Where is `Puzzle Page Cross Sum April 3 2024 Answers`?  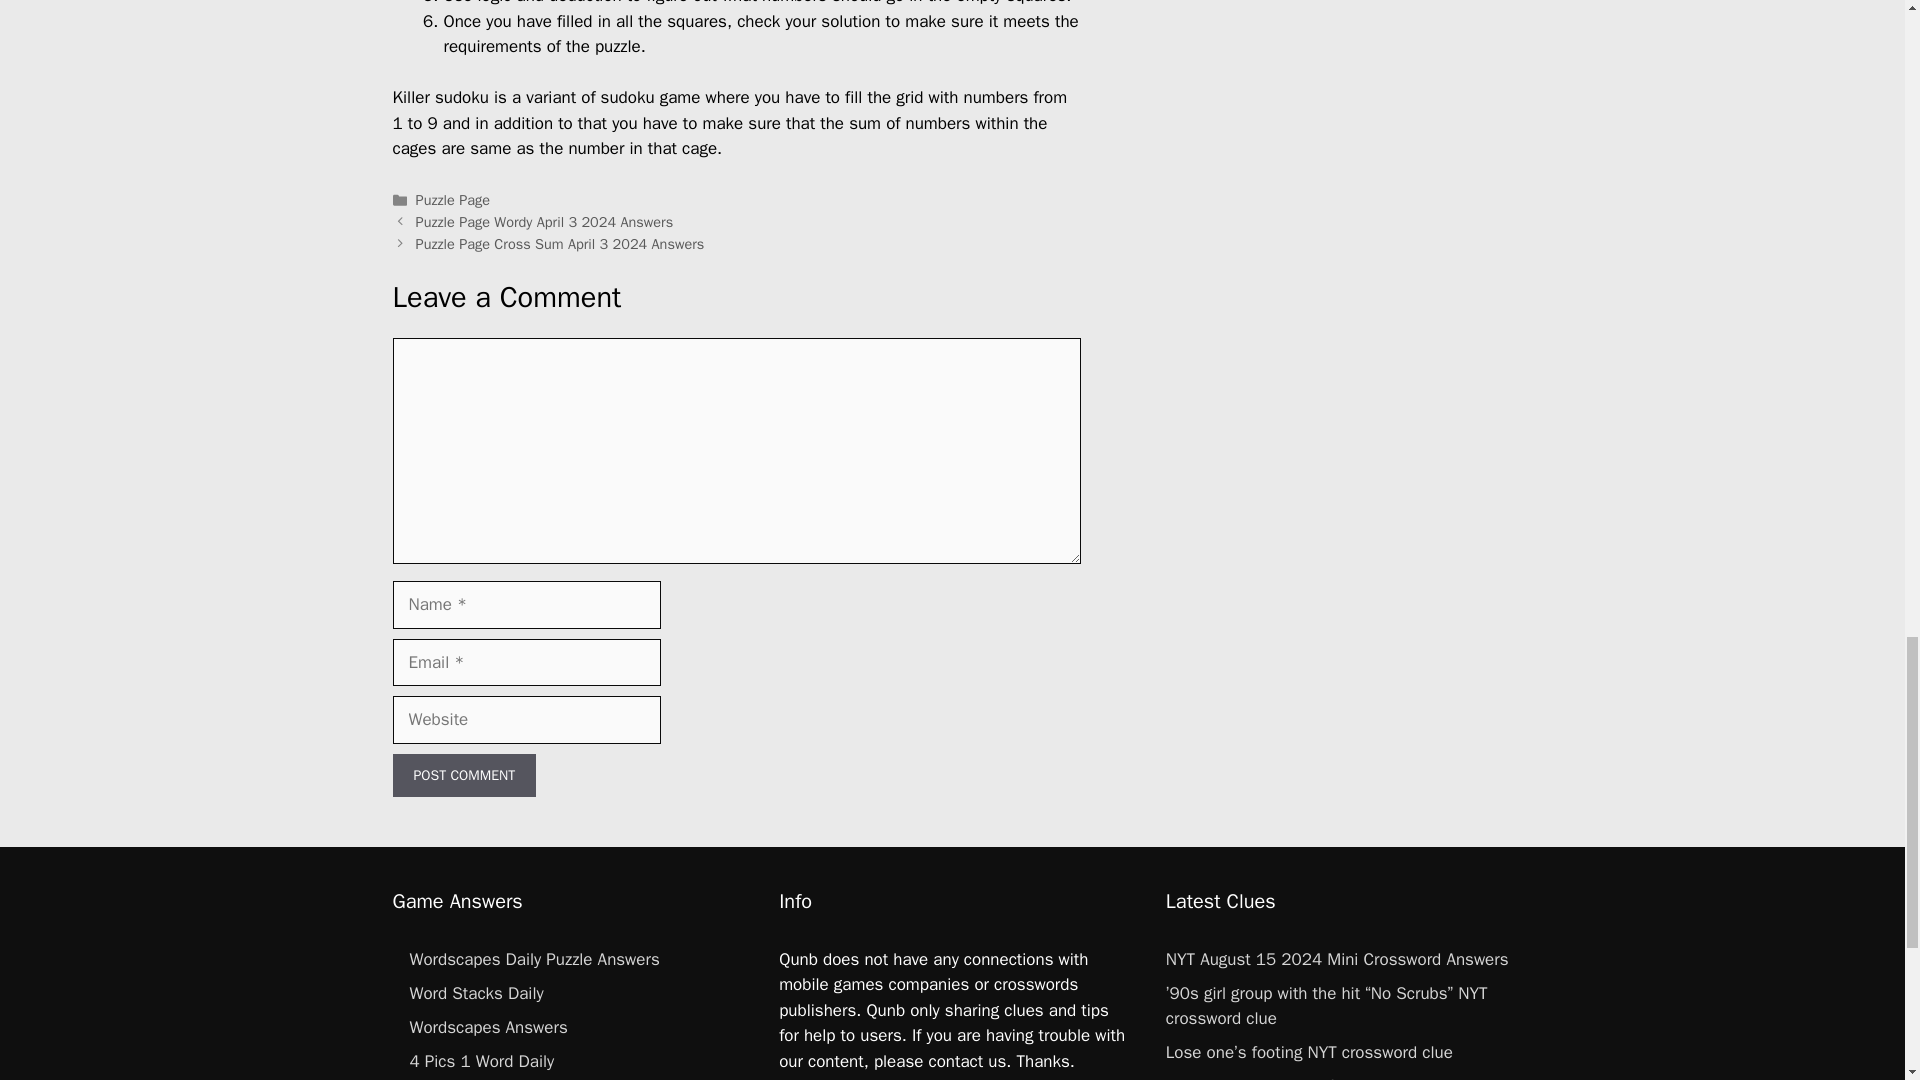 Puzzle Page Cross Sum April 3 2024 Answers is located at coordinates (560, 244).